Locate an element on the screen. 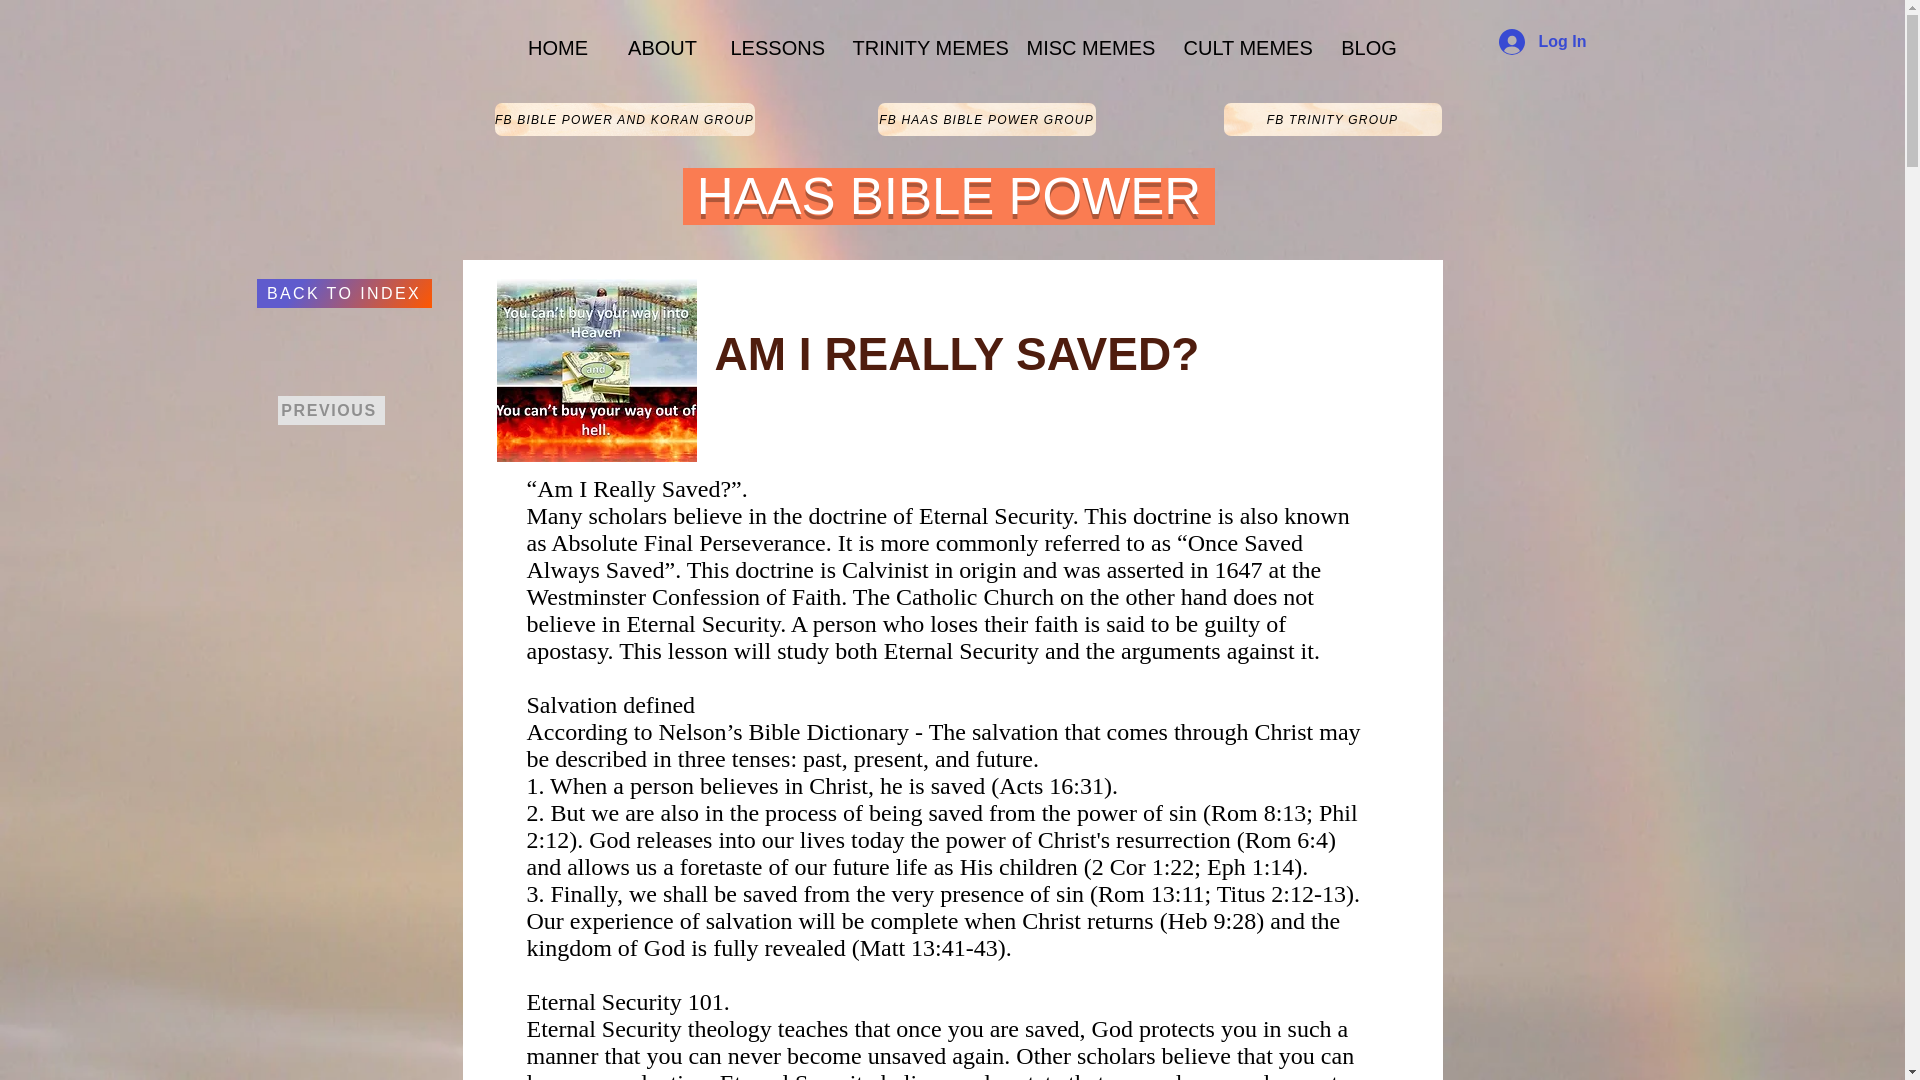 Image resolution: width=1920 pixels, height=1080 pixels. Log In is located at coordinates (1542, 41).